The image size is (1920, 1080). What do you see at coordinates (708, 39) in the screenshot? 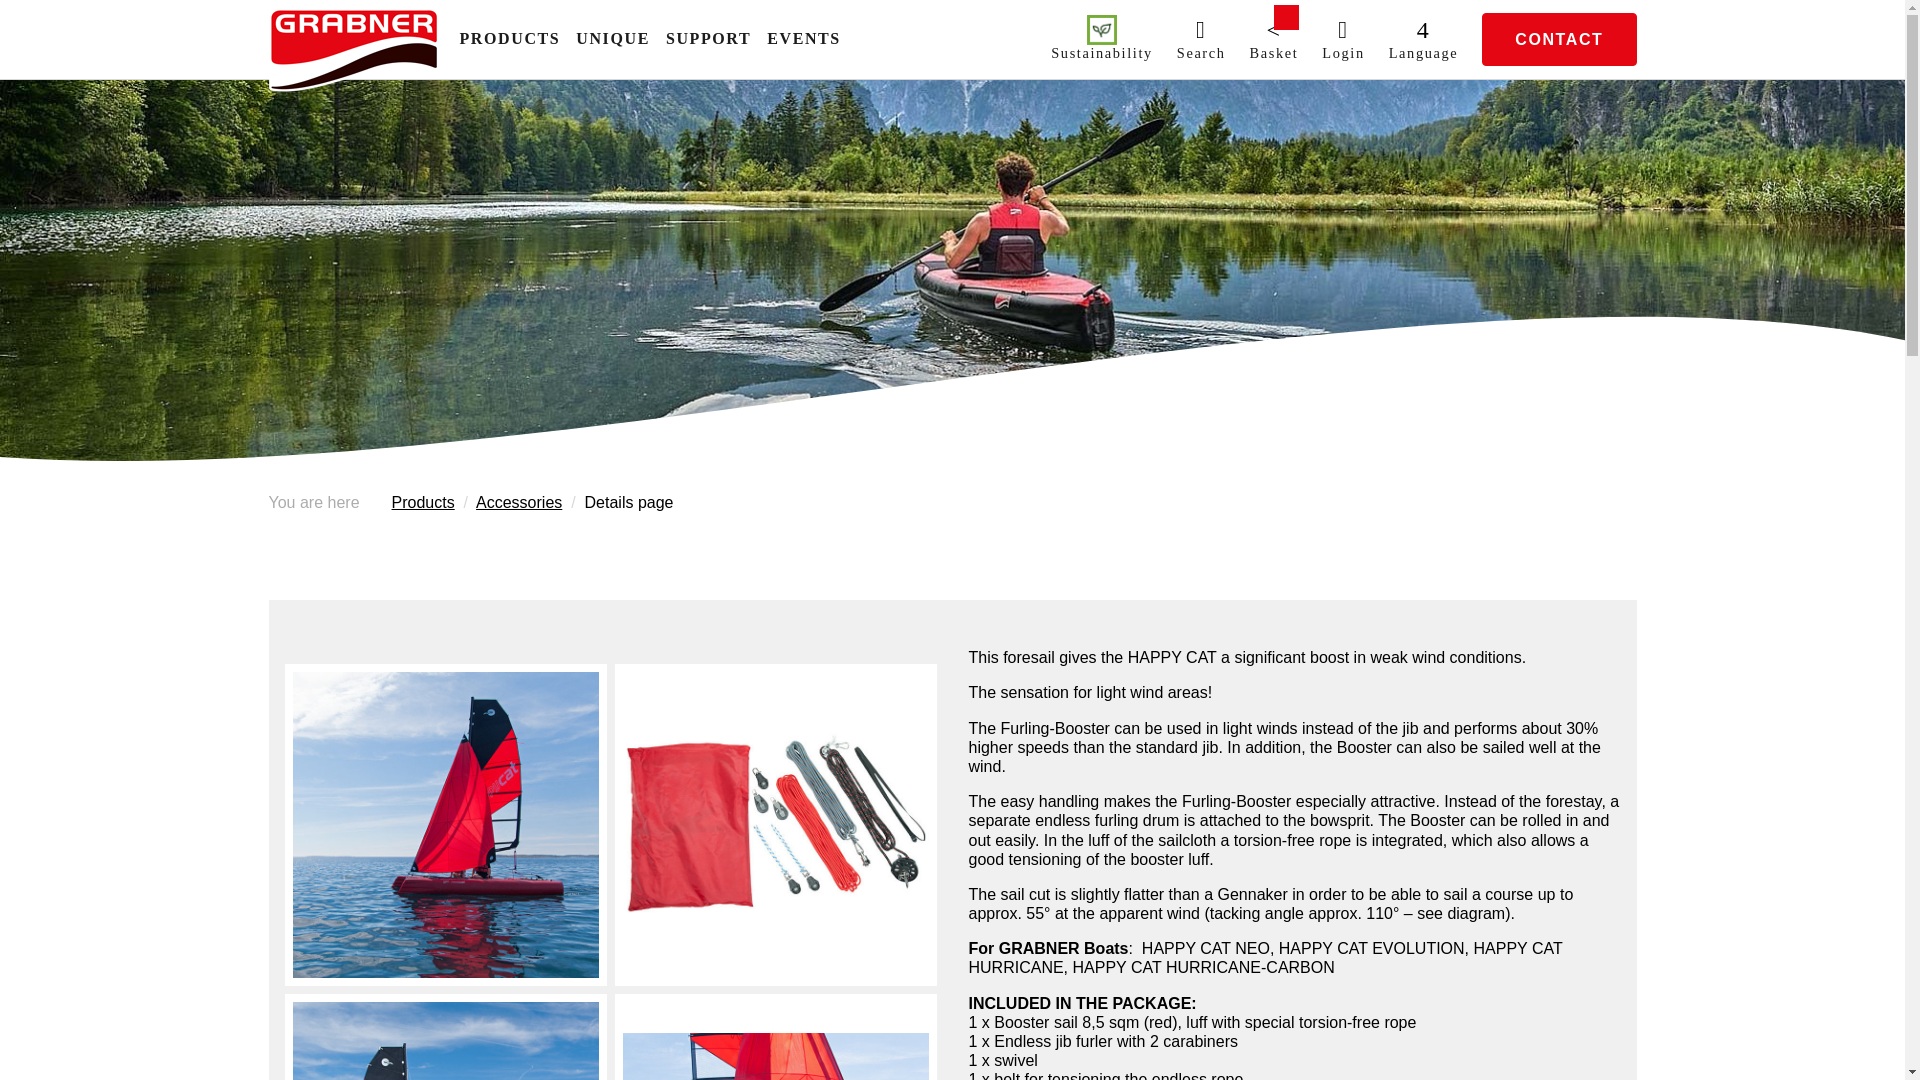
I see `SUPPORT` at bounding box center [708, 39].